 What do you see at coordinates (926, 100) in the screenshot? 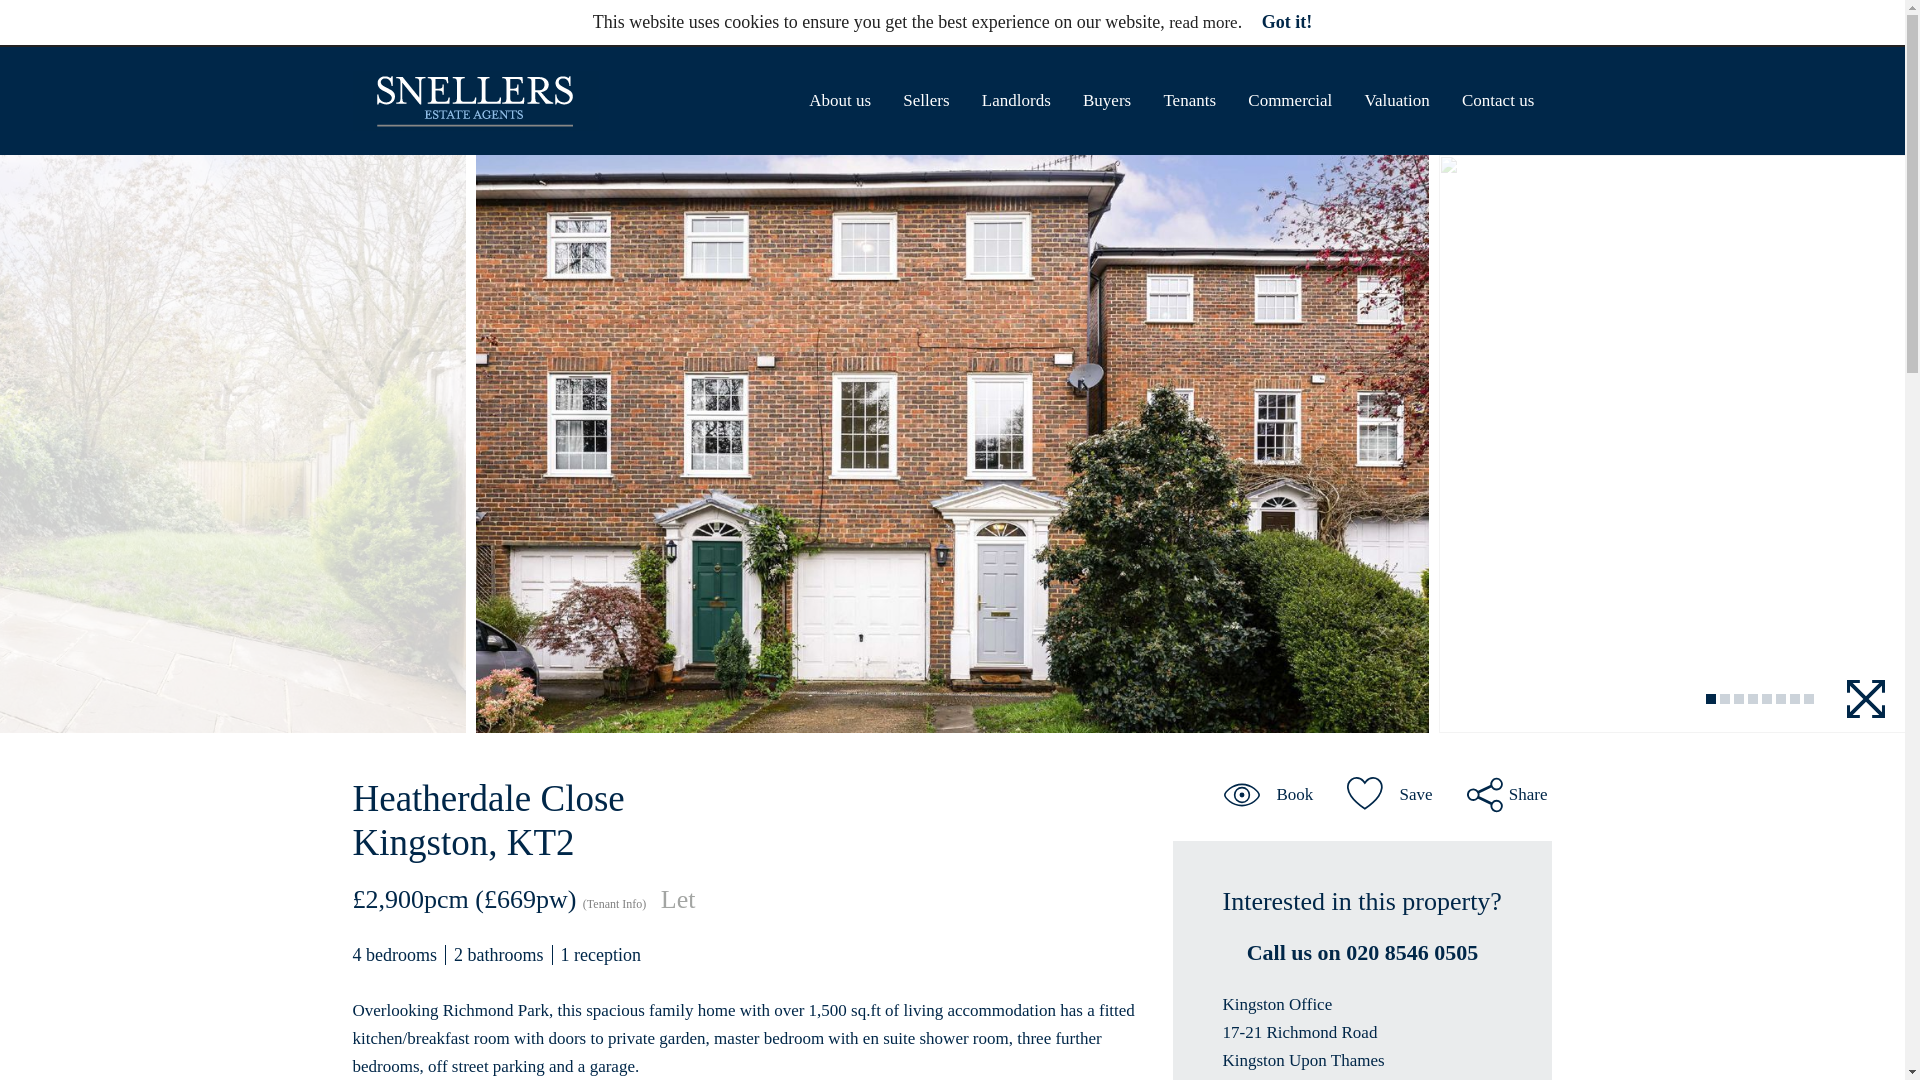
I see `Sellers` at bounding box center [926, 100].